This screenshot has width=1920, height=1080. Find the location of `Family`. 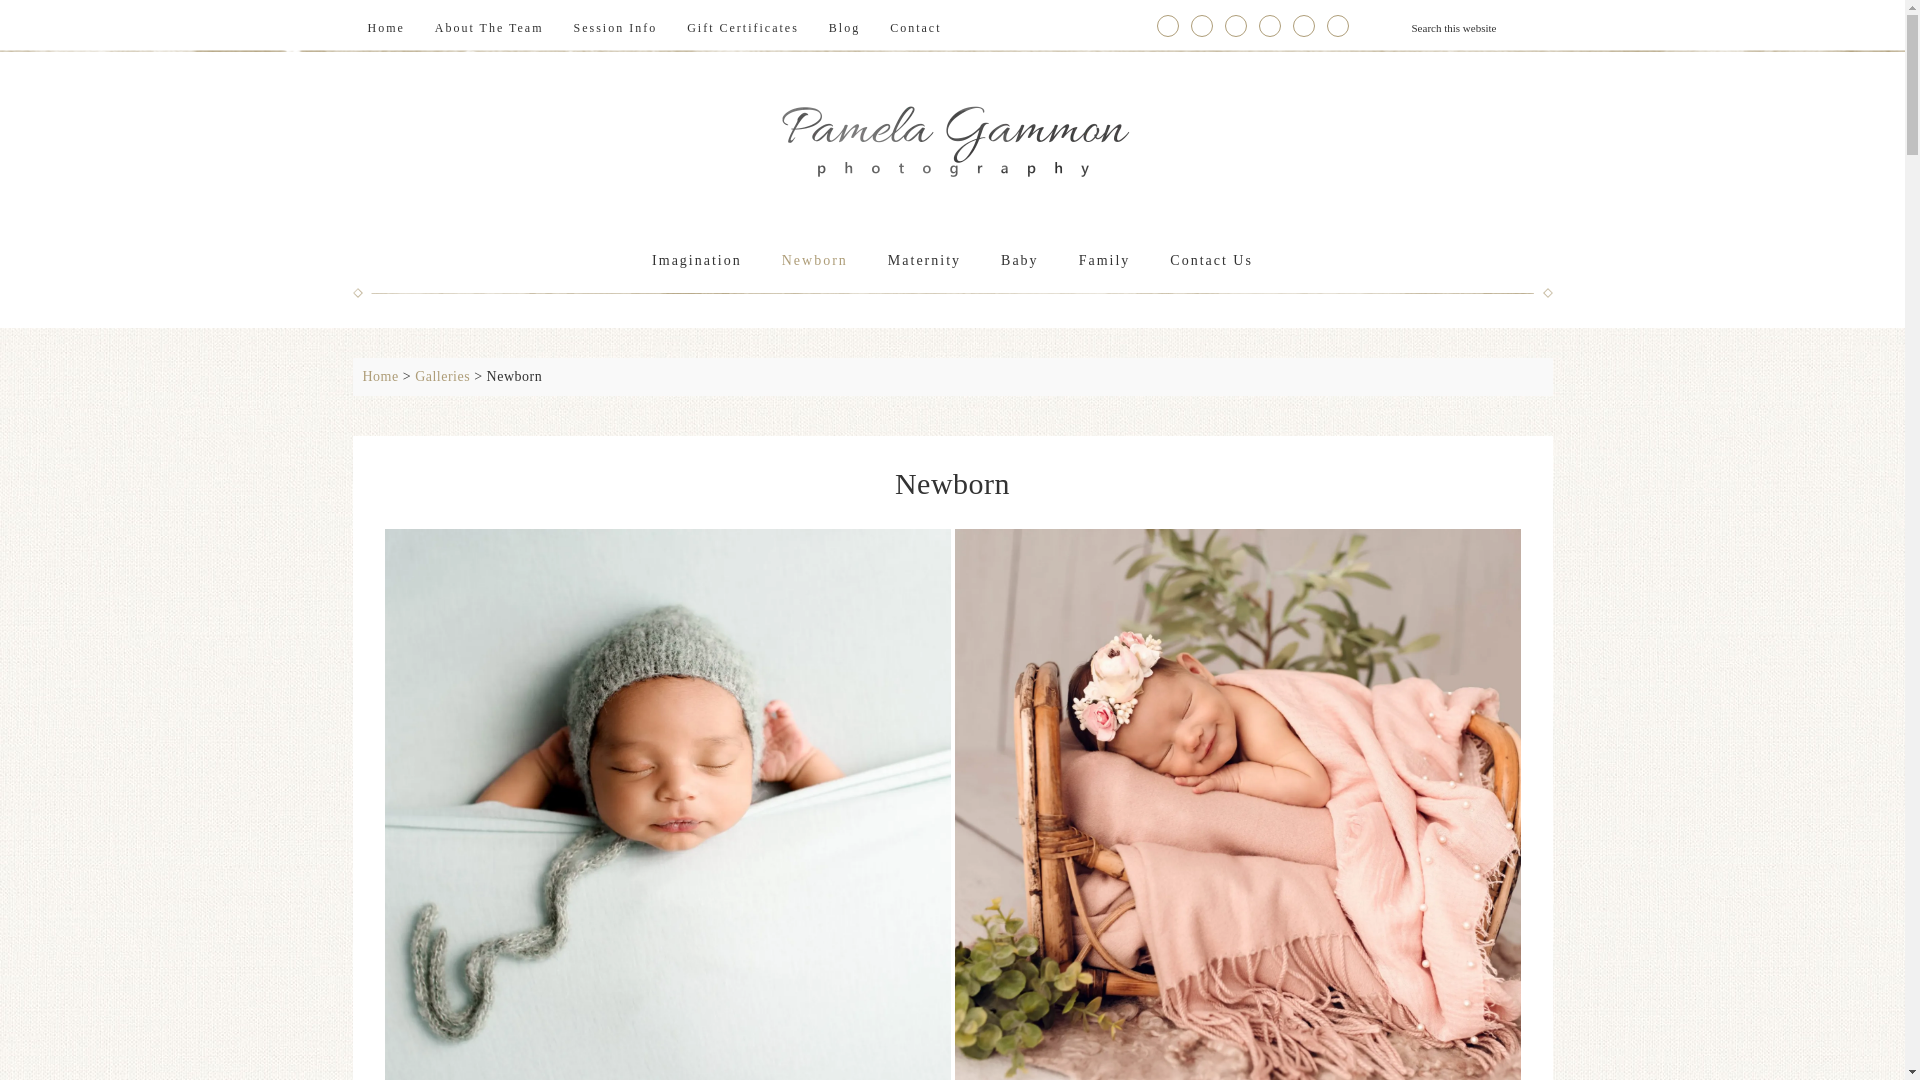

Family is located at coordinates (1104, 261).